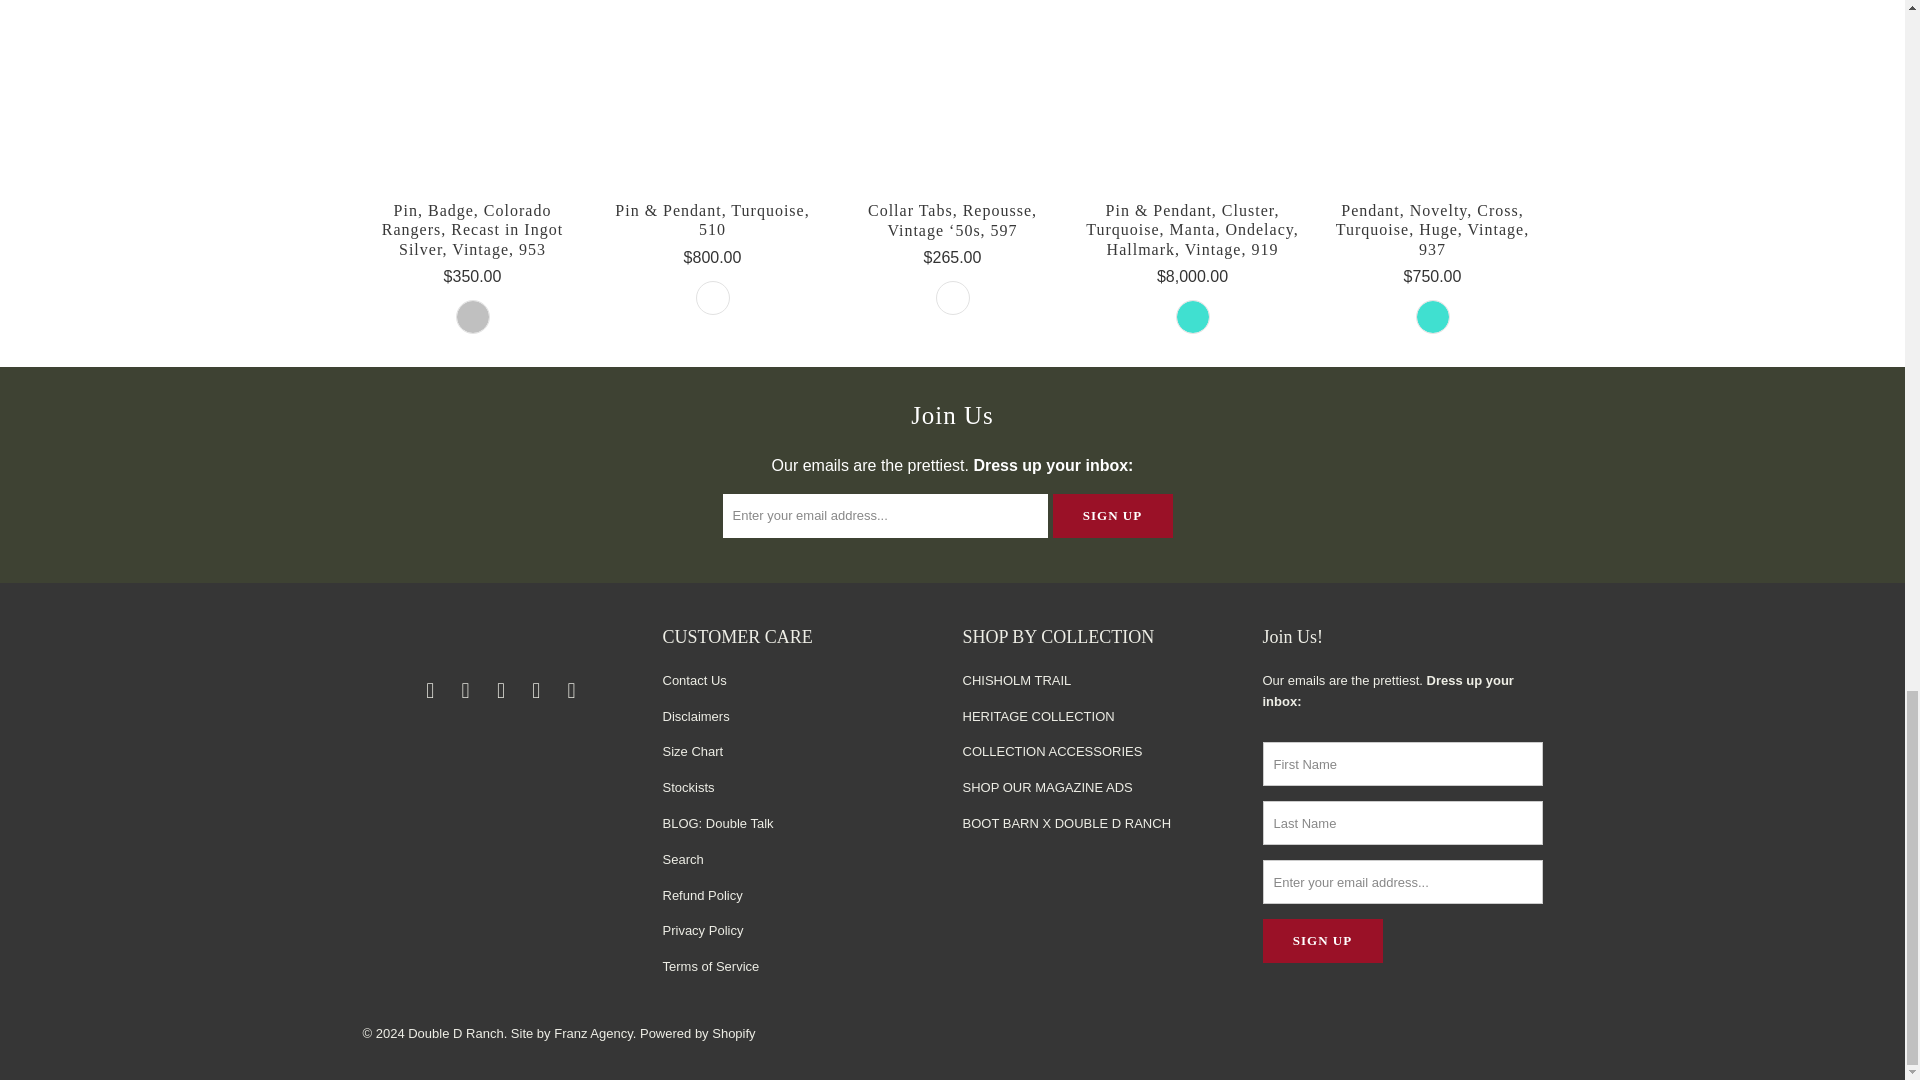 The width and height of the screenshot is (1920, 1080). Describe the element at coordinates (430, 691) in the screenshot. I see `Email Double D Ranch` at that location.